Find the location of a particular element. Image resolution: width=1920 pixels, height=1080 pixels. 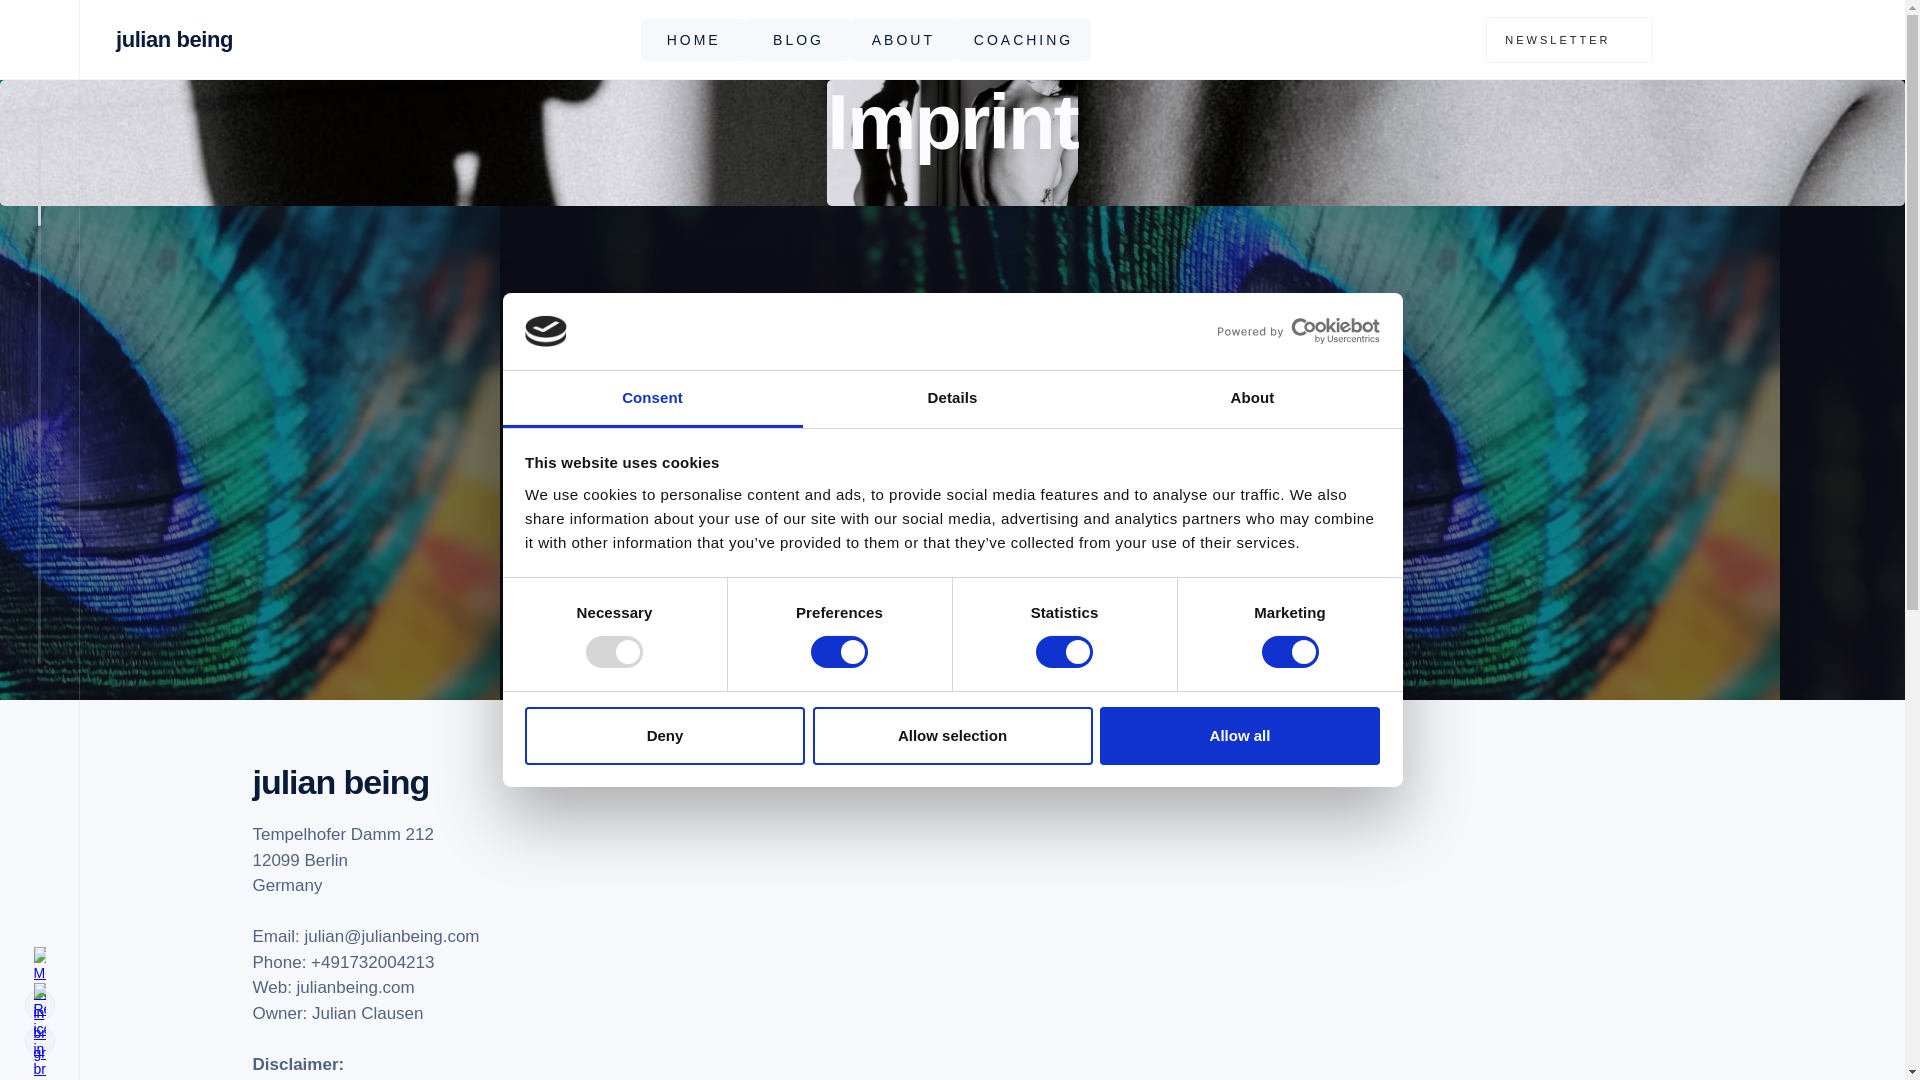

Details is located at coordinates (952, 399).